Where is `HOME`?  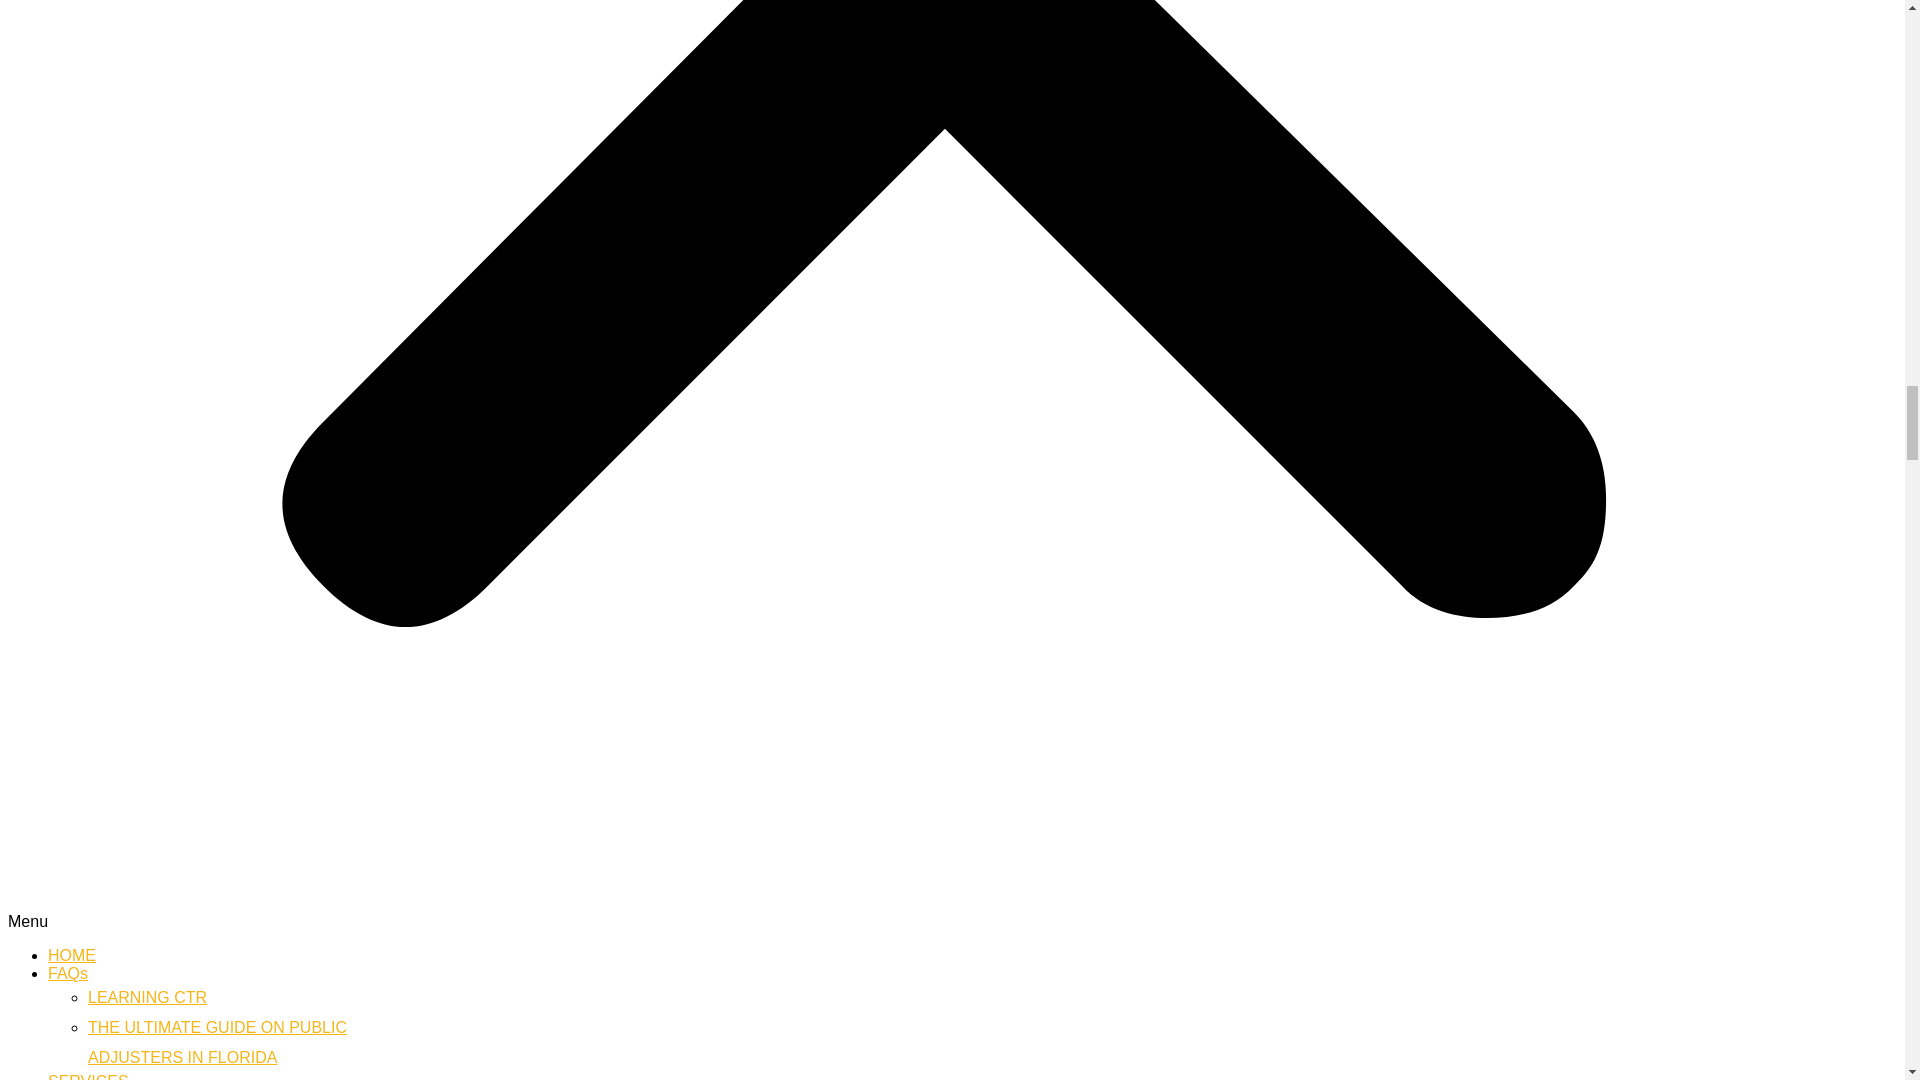 HOME is located at coordinates (218, 1042).